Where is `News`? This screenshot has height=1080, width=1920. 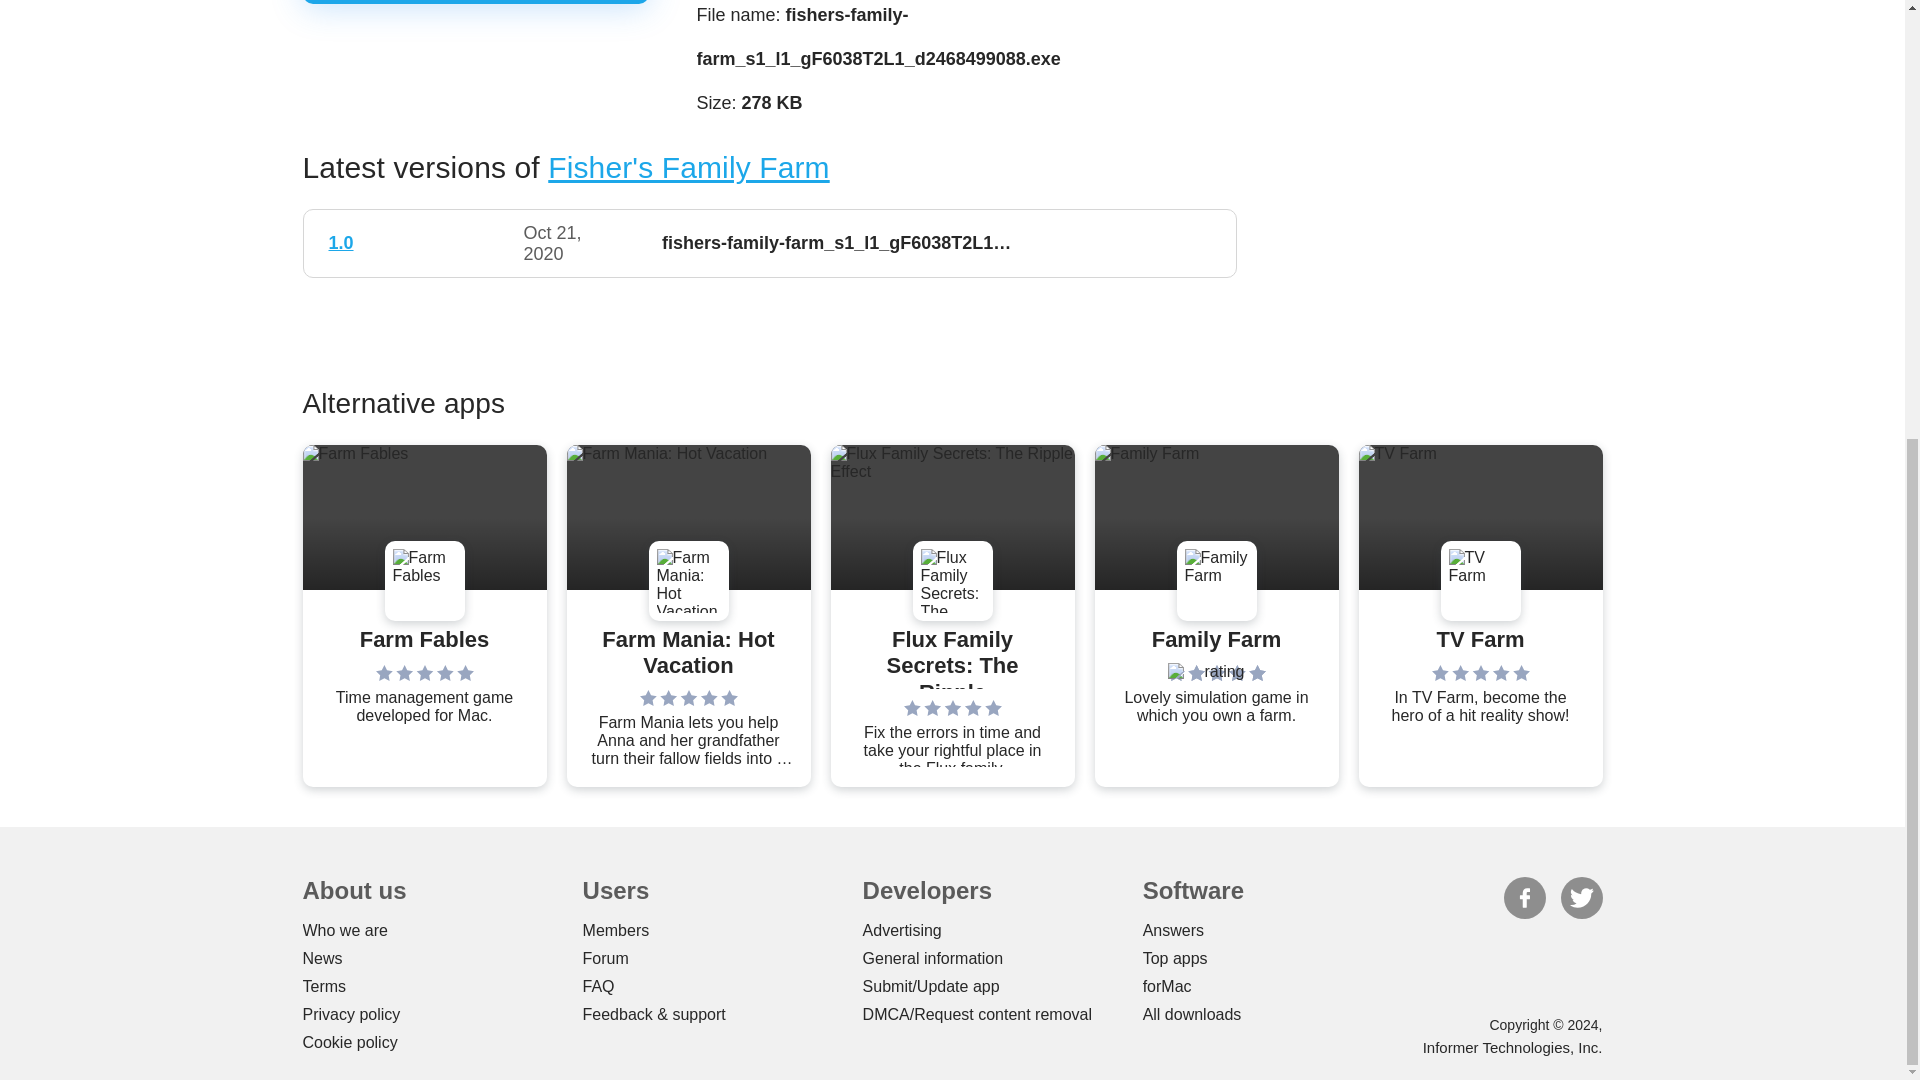 News is located at coordinates (321, 958).